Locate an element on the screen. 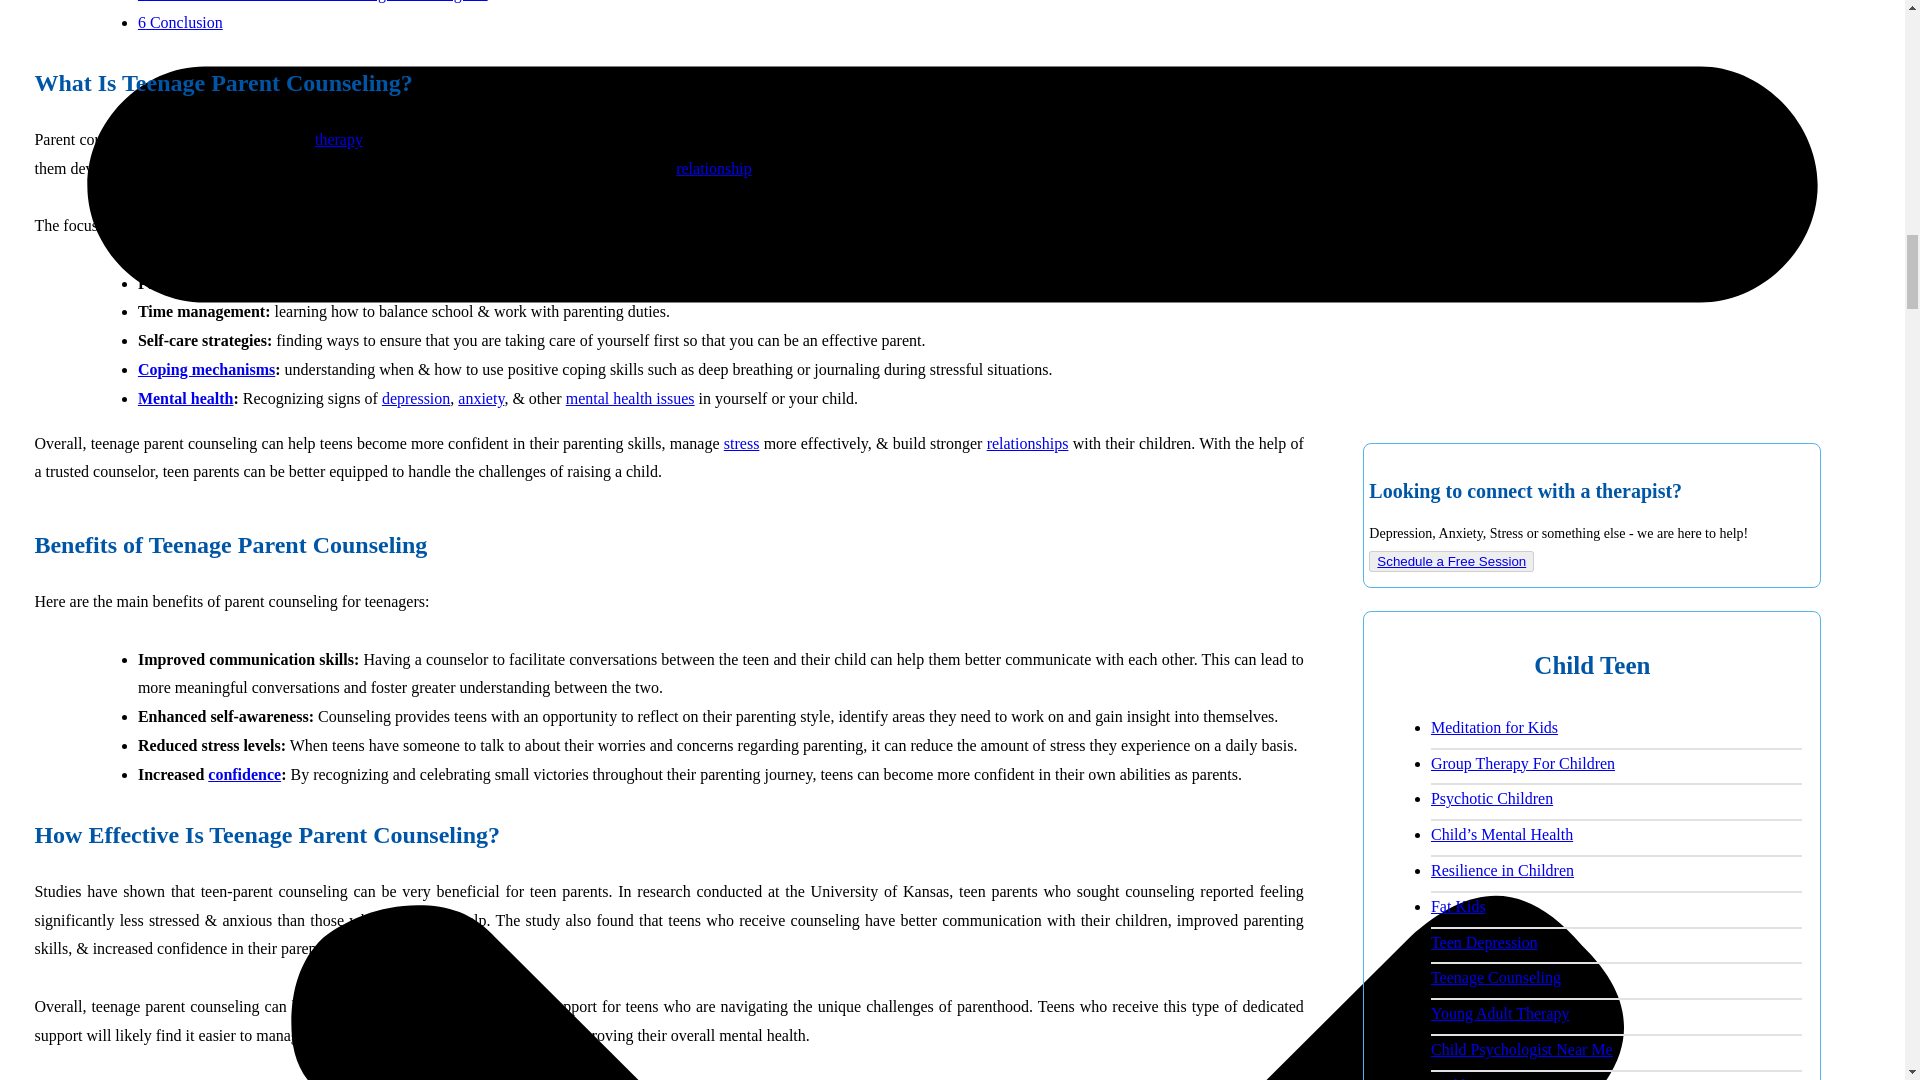 The height and width of the screenshot is (1080, 1920). Coping Mechanisms is located at coordinates (206, 369).